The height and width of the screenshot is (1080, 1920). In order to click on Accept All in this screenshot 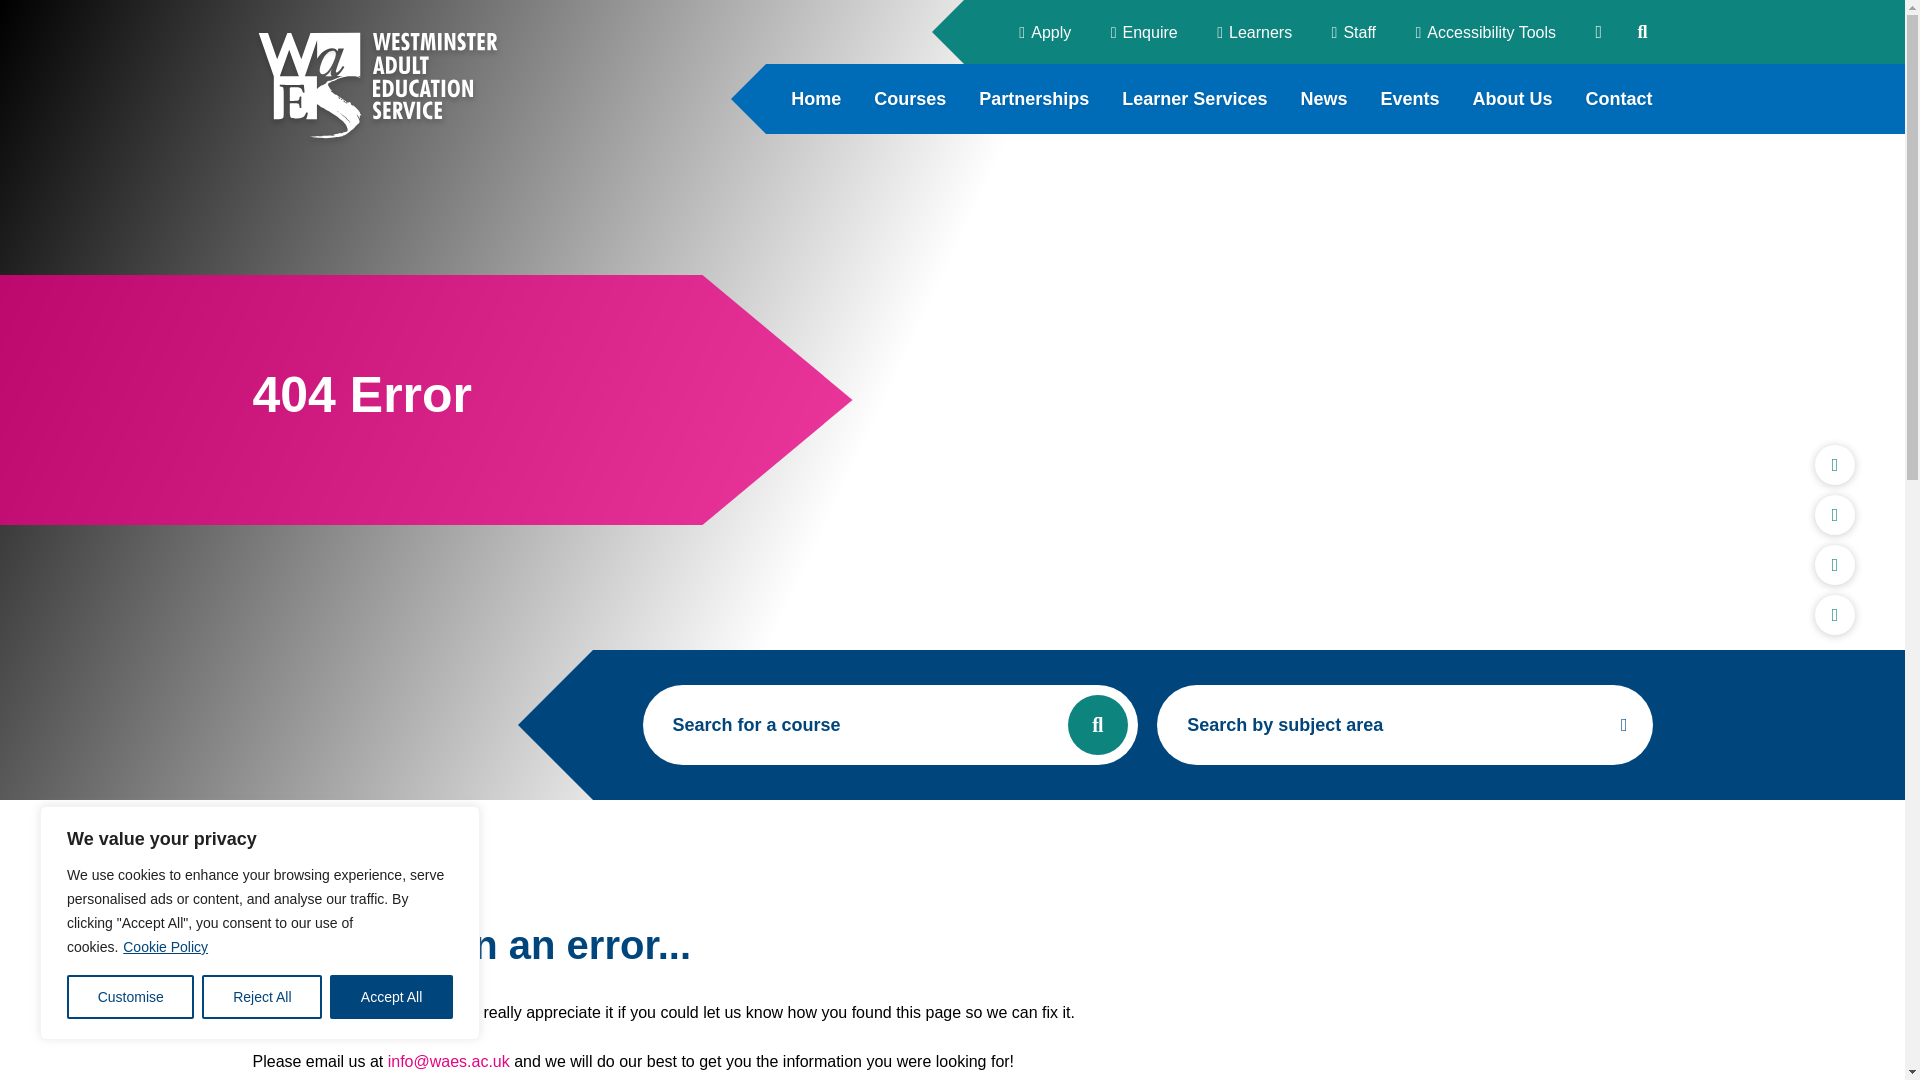, I will do `click(392, 997)`.